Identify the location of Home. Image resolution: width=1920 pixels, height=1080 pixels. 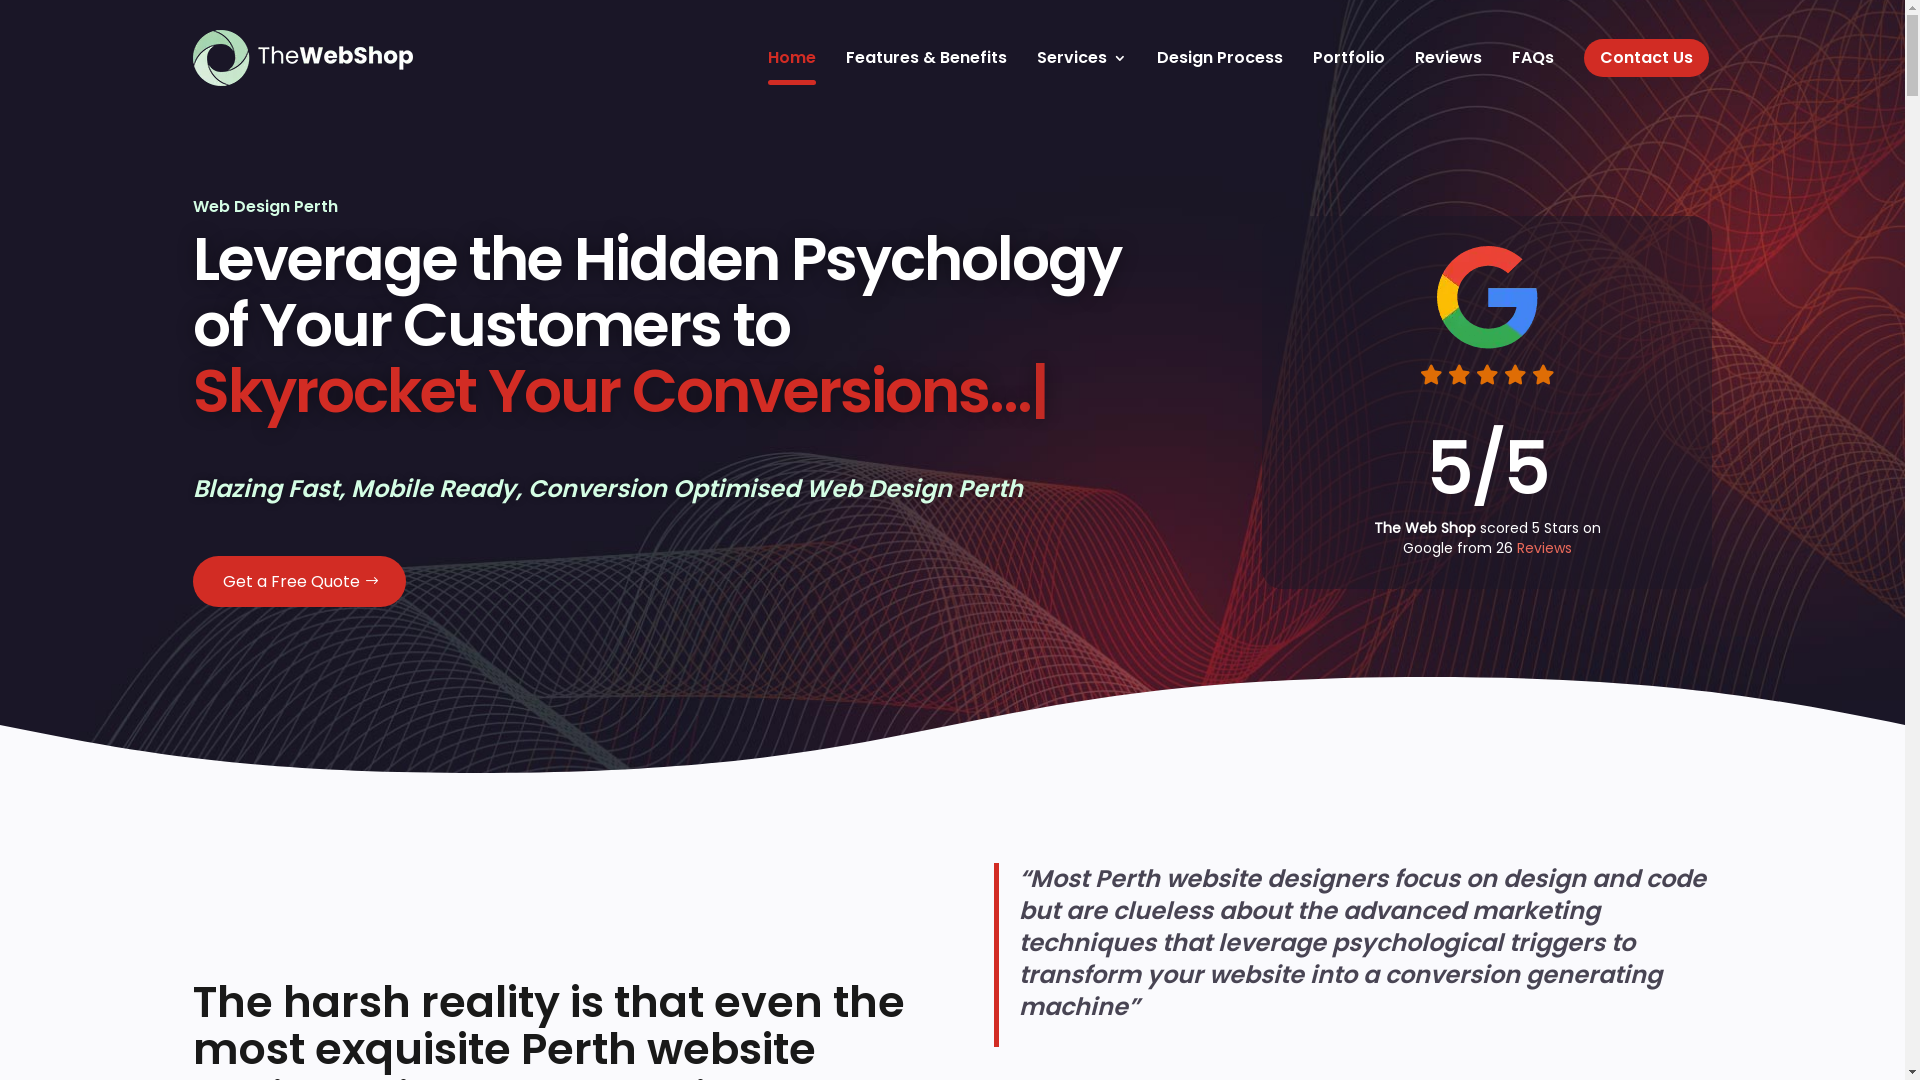
(792, 58).